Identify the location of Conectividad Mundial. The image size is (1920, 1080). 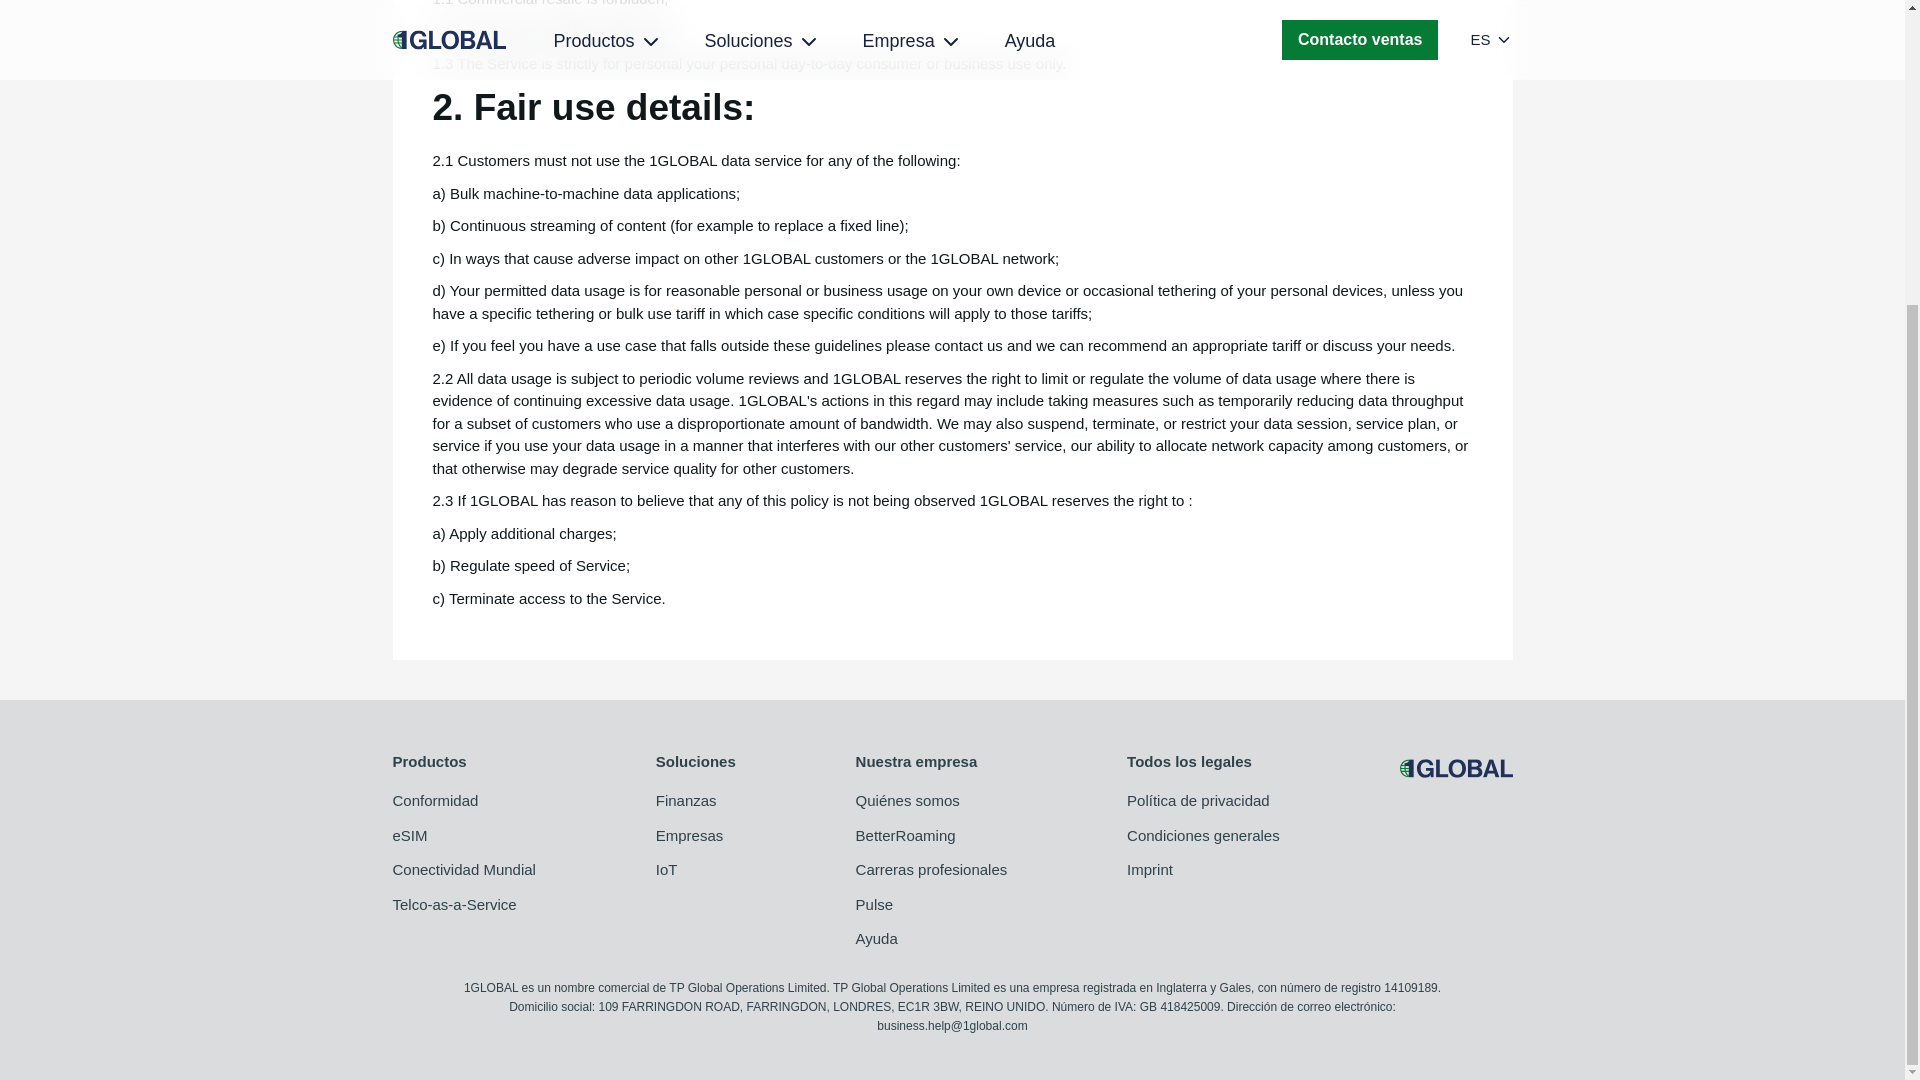
(463, 870).